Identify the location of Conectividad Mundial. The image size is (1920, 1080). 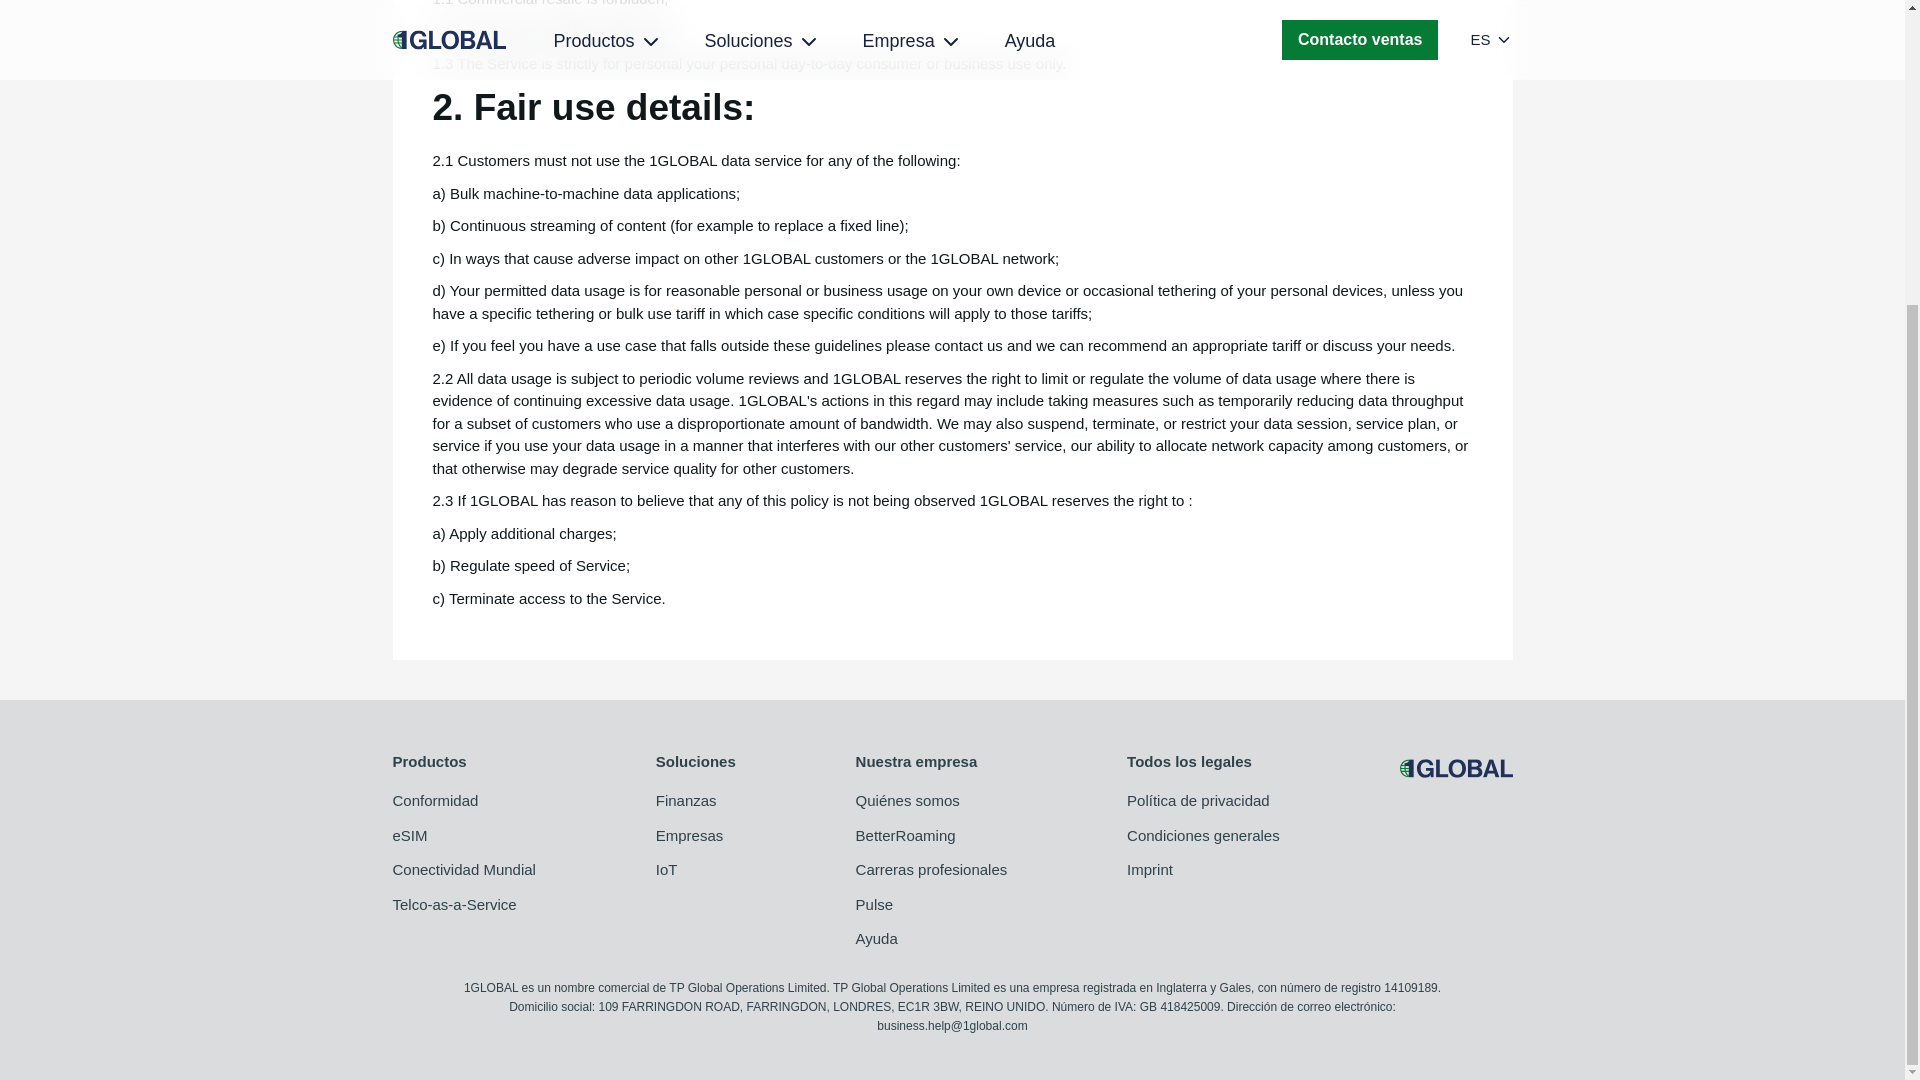
(463, 870).